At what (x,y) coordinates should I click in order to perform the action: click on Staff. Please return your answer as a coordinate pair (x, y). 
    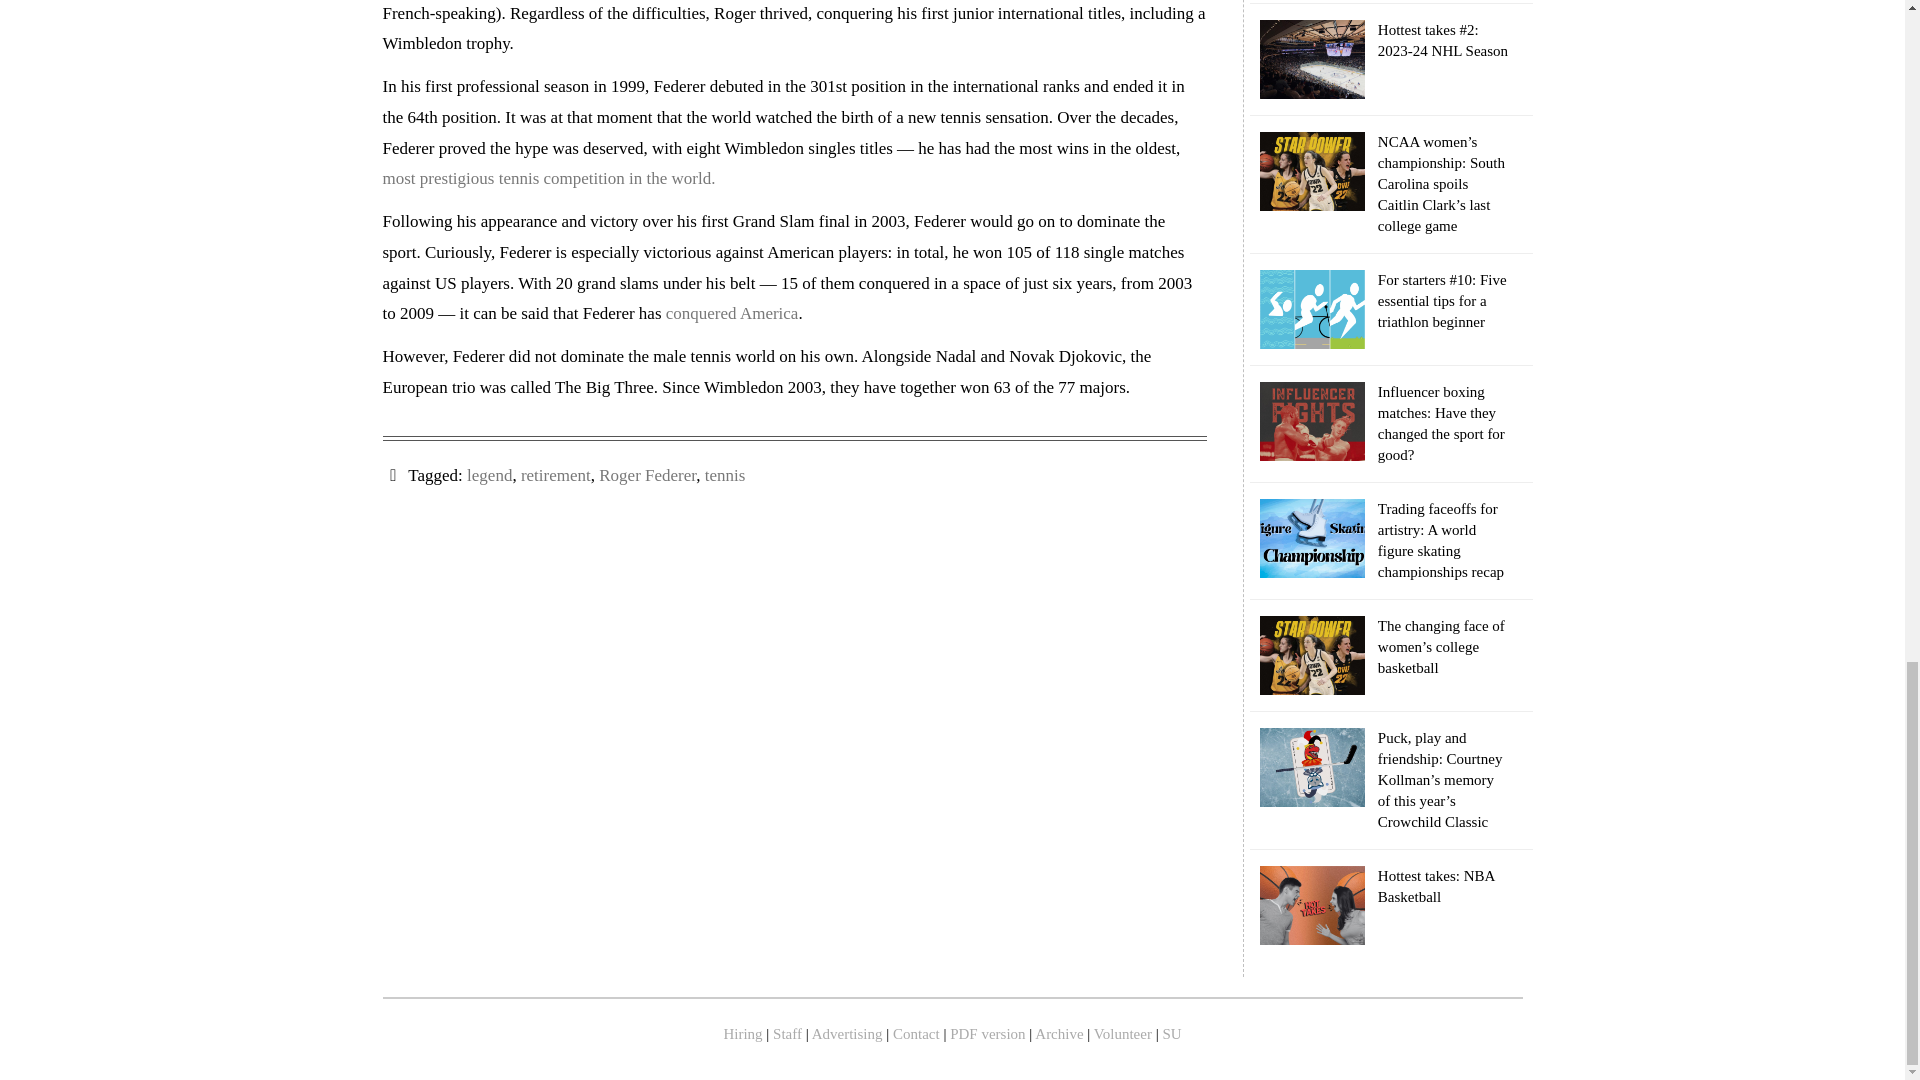
    Looking at the image, I should click on (790, 1034).